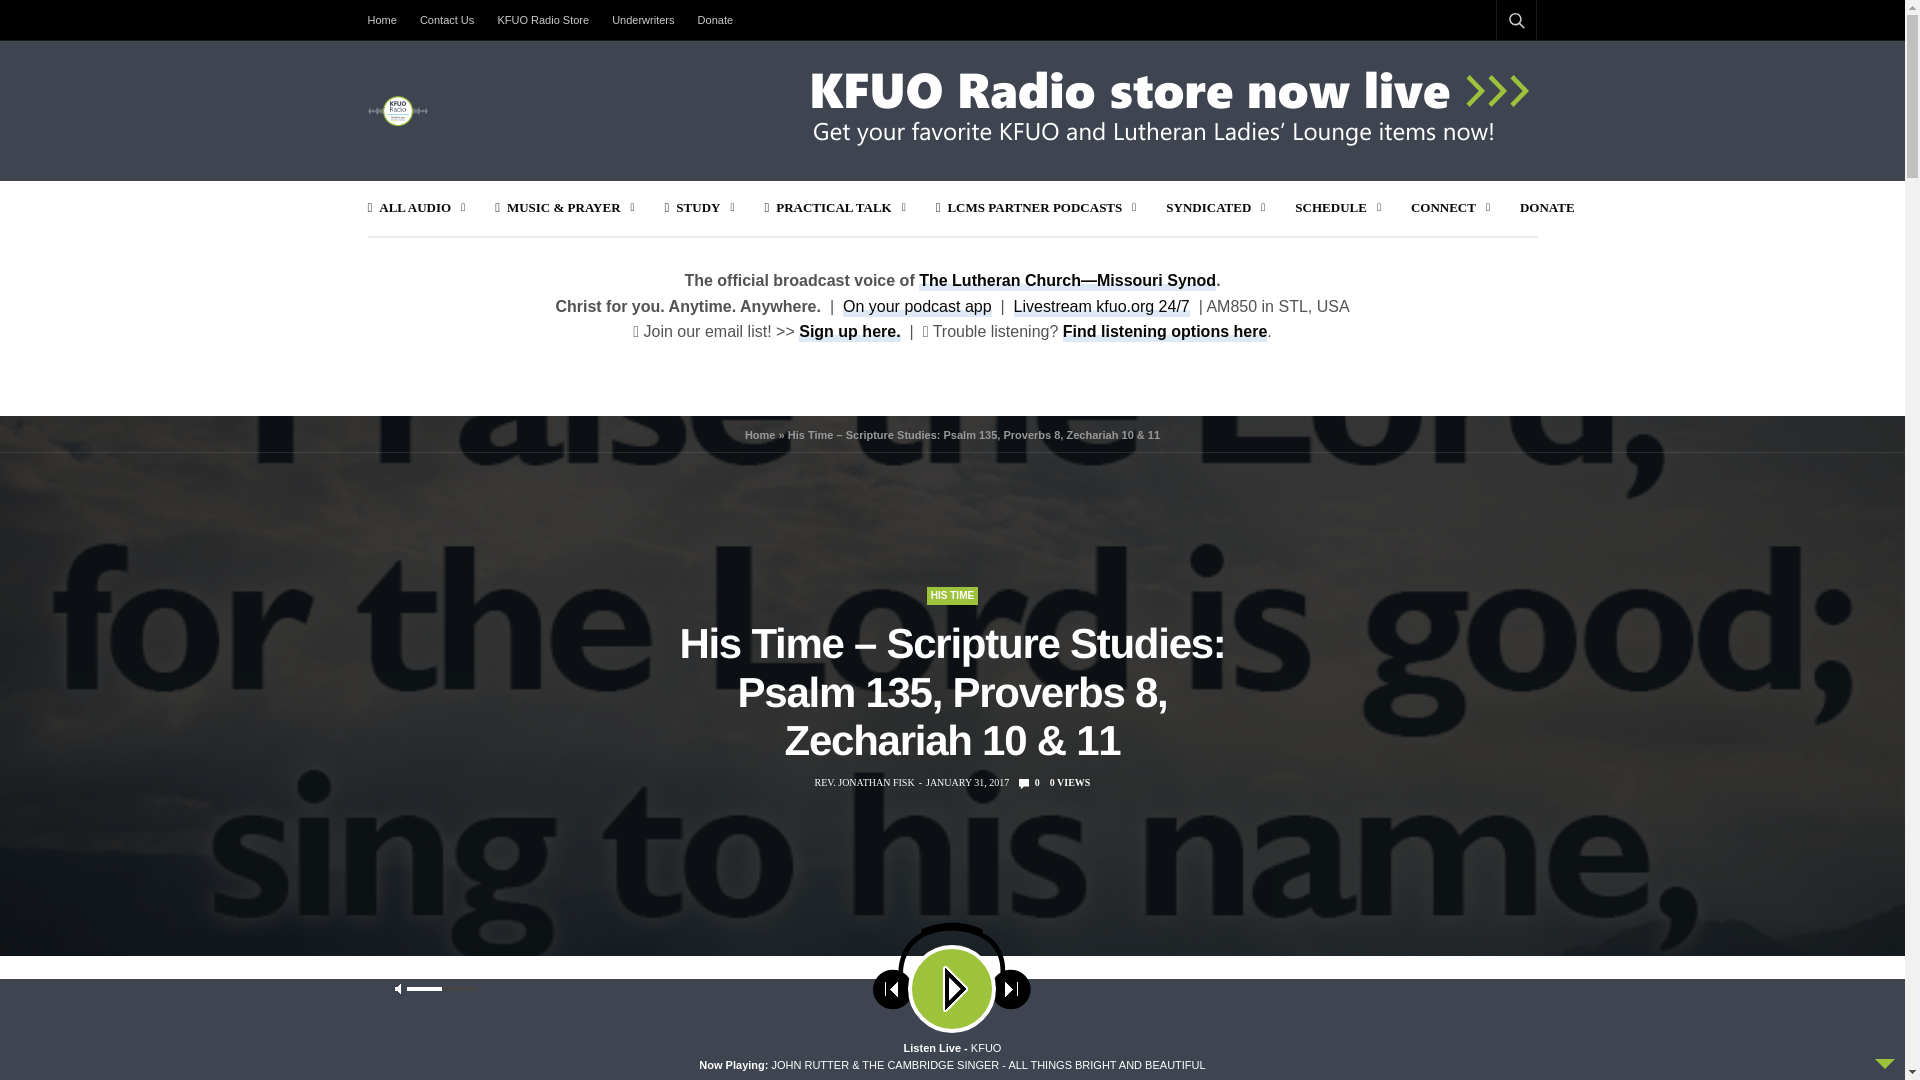  What do you see at coordinates (543, 20) in the screenshot?
I see `KFUO Radio Store` at bounding box center [543, 20].